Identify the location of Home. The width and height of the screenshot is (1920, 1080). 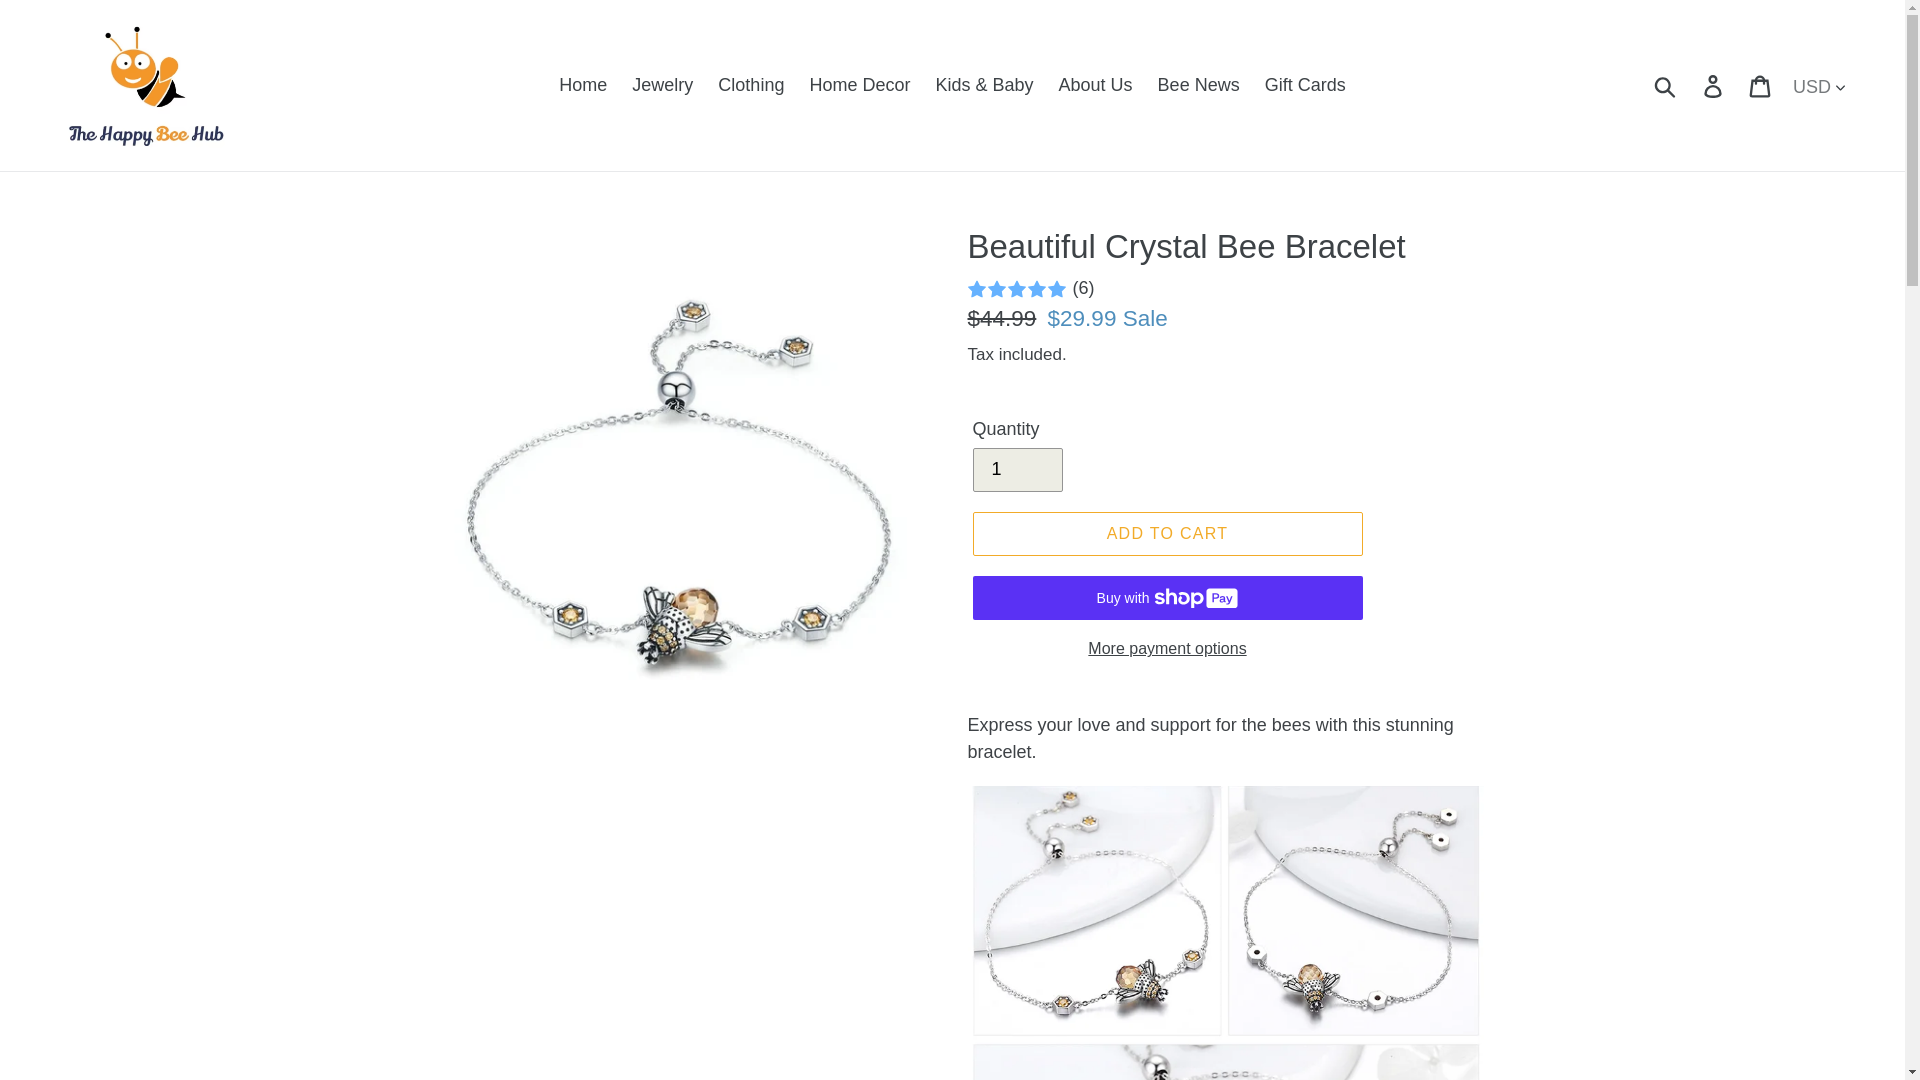
(582, 85).